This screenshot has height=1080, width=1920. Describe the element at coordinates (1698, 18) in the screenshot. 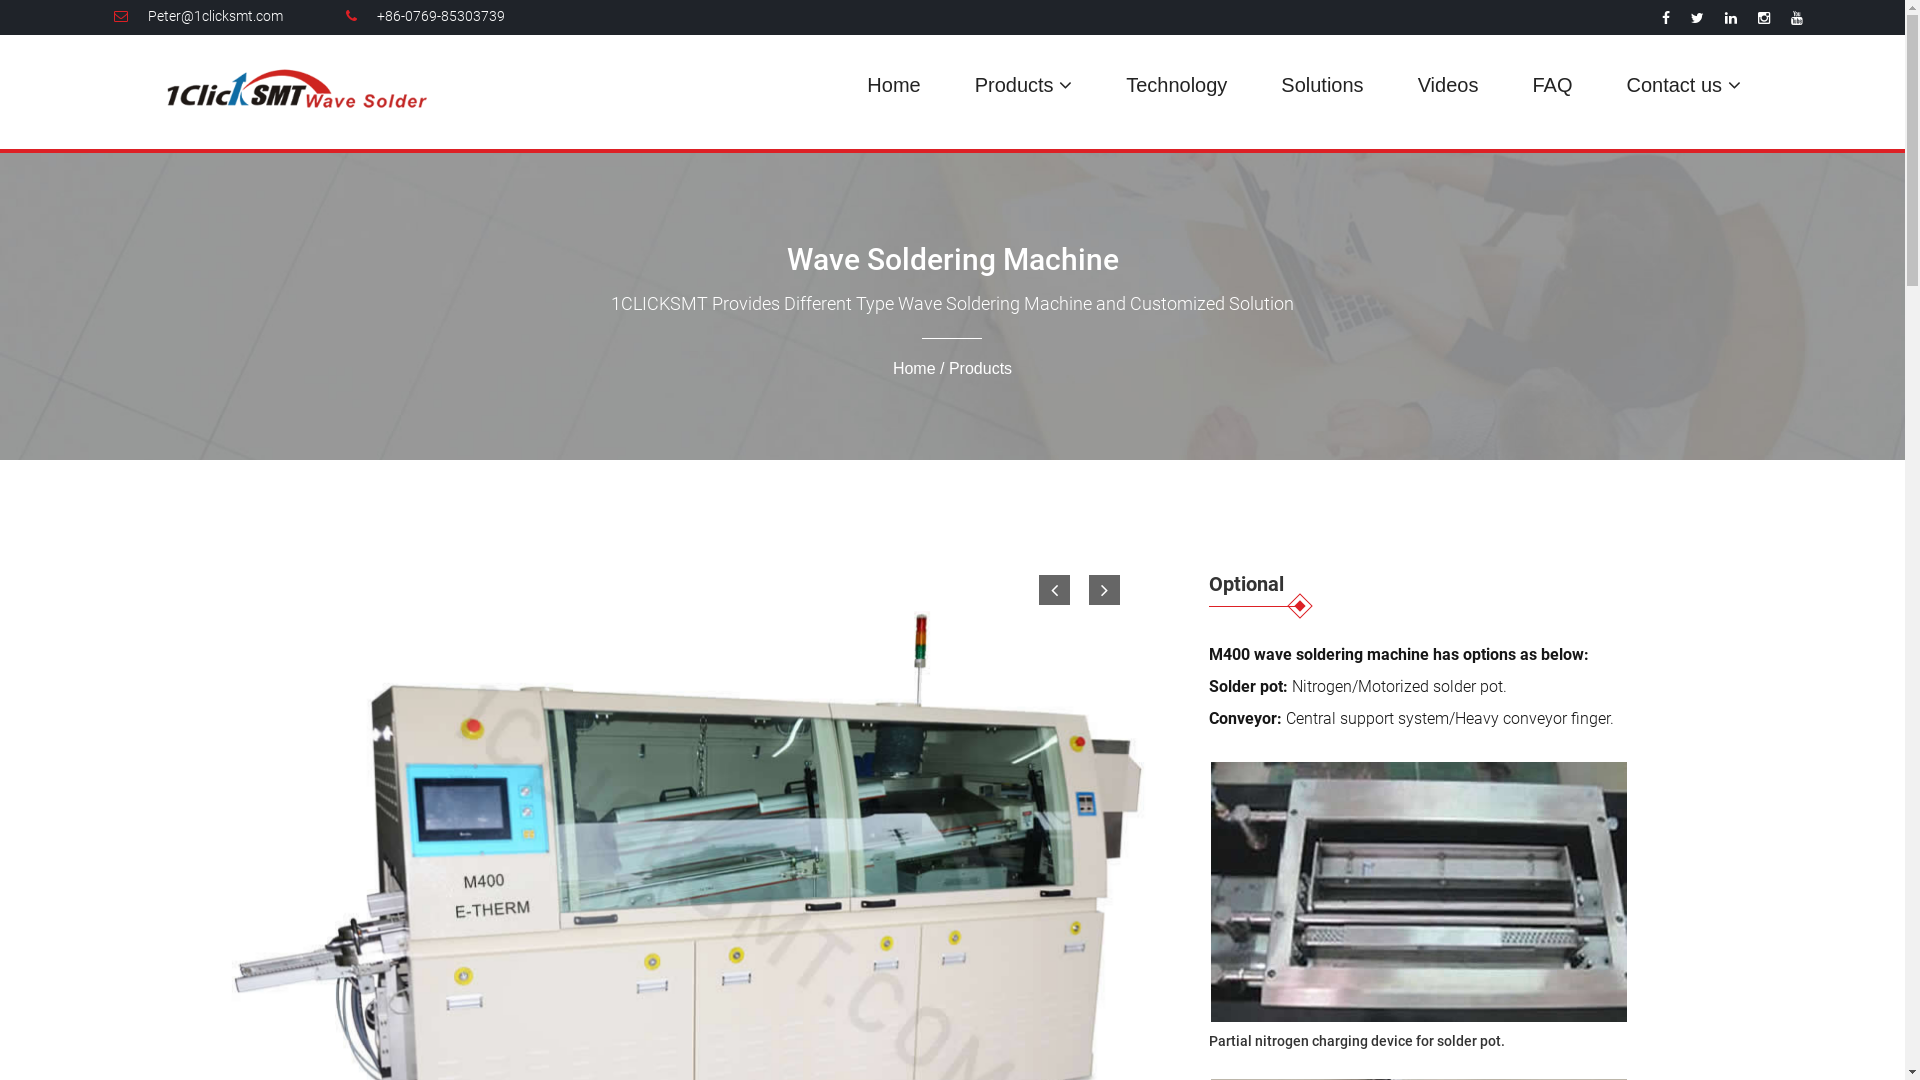

I see `Twitter` at that location.